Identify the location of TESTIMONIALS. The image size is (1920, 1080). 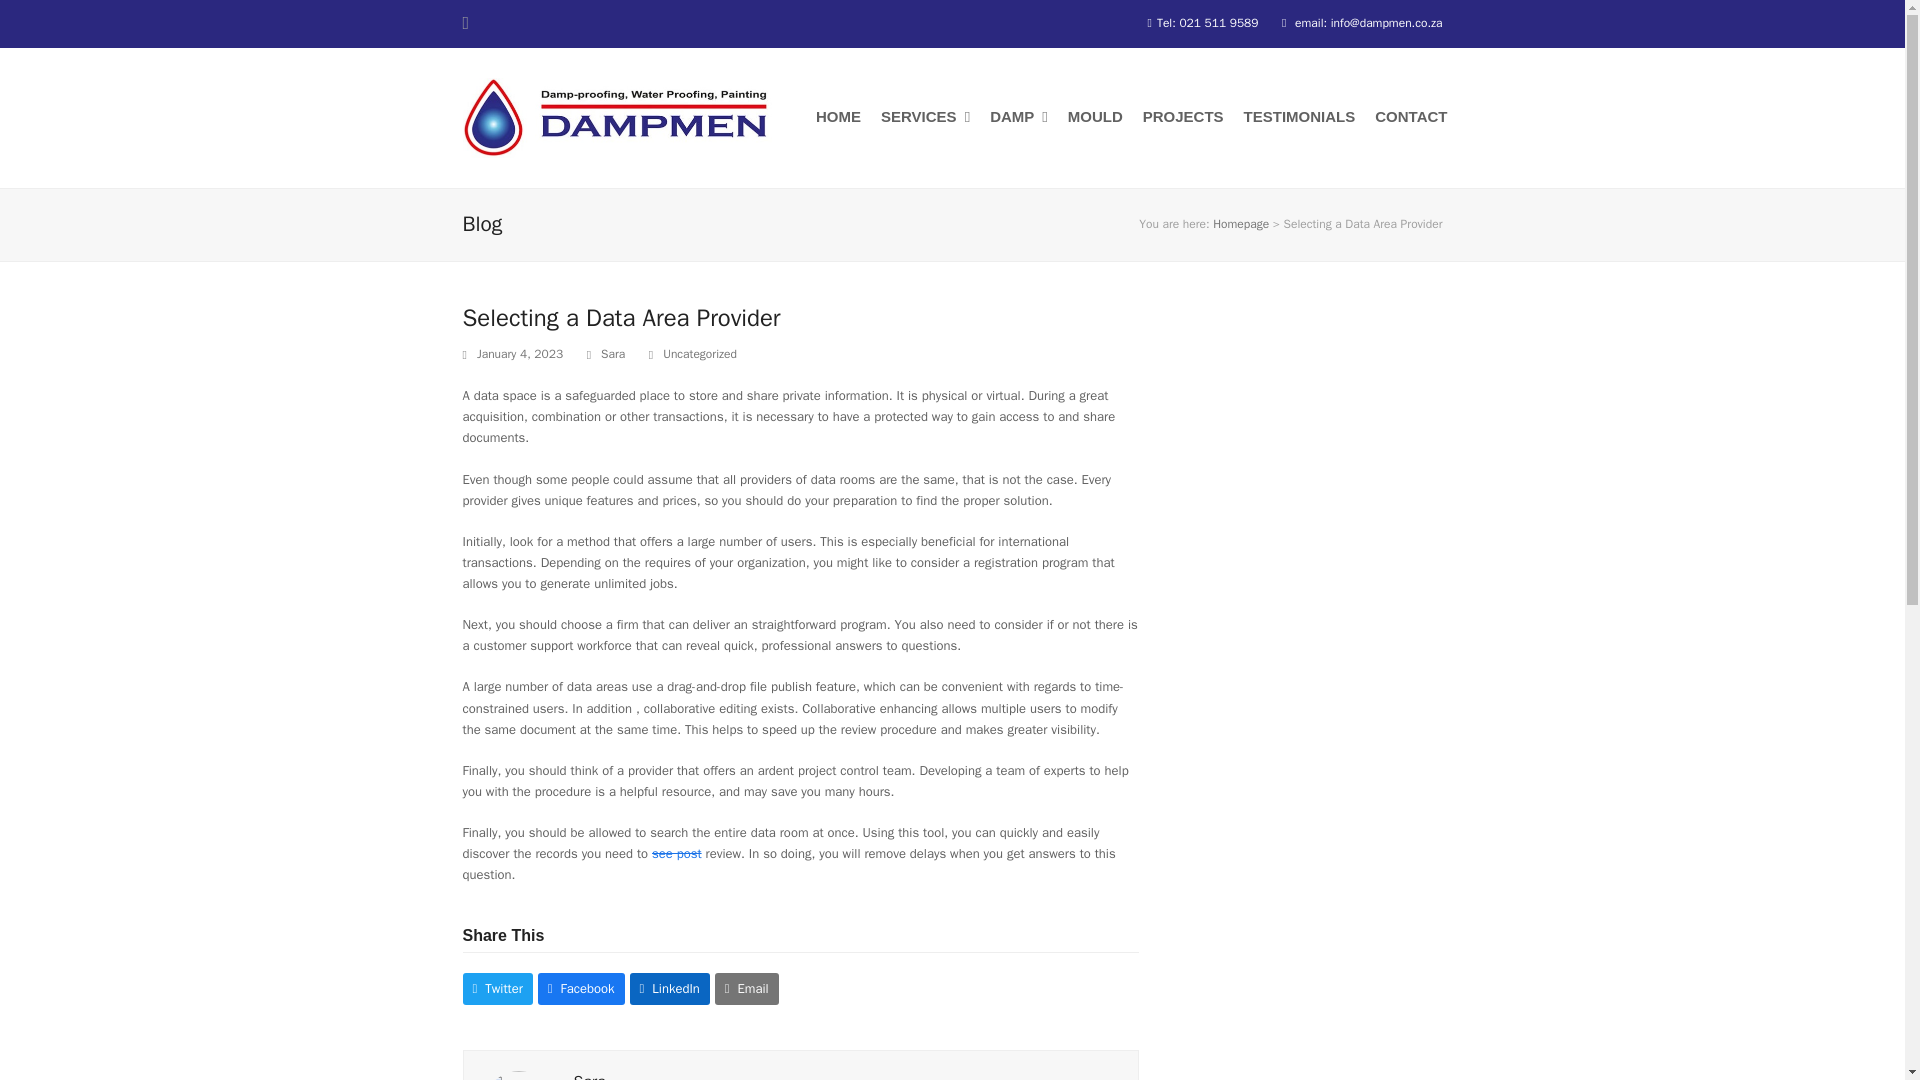
(1300, 117).